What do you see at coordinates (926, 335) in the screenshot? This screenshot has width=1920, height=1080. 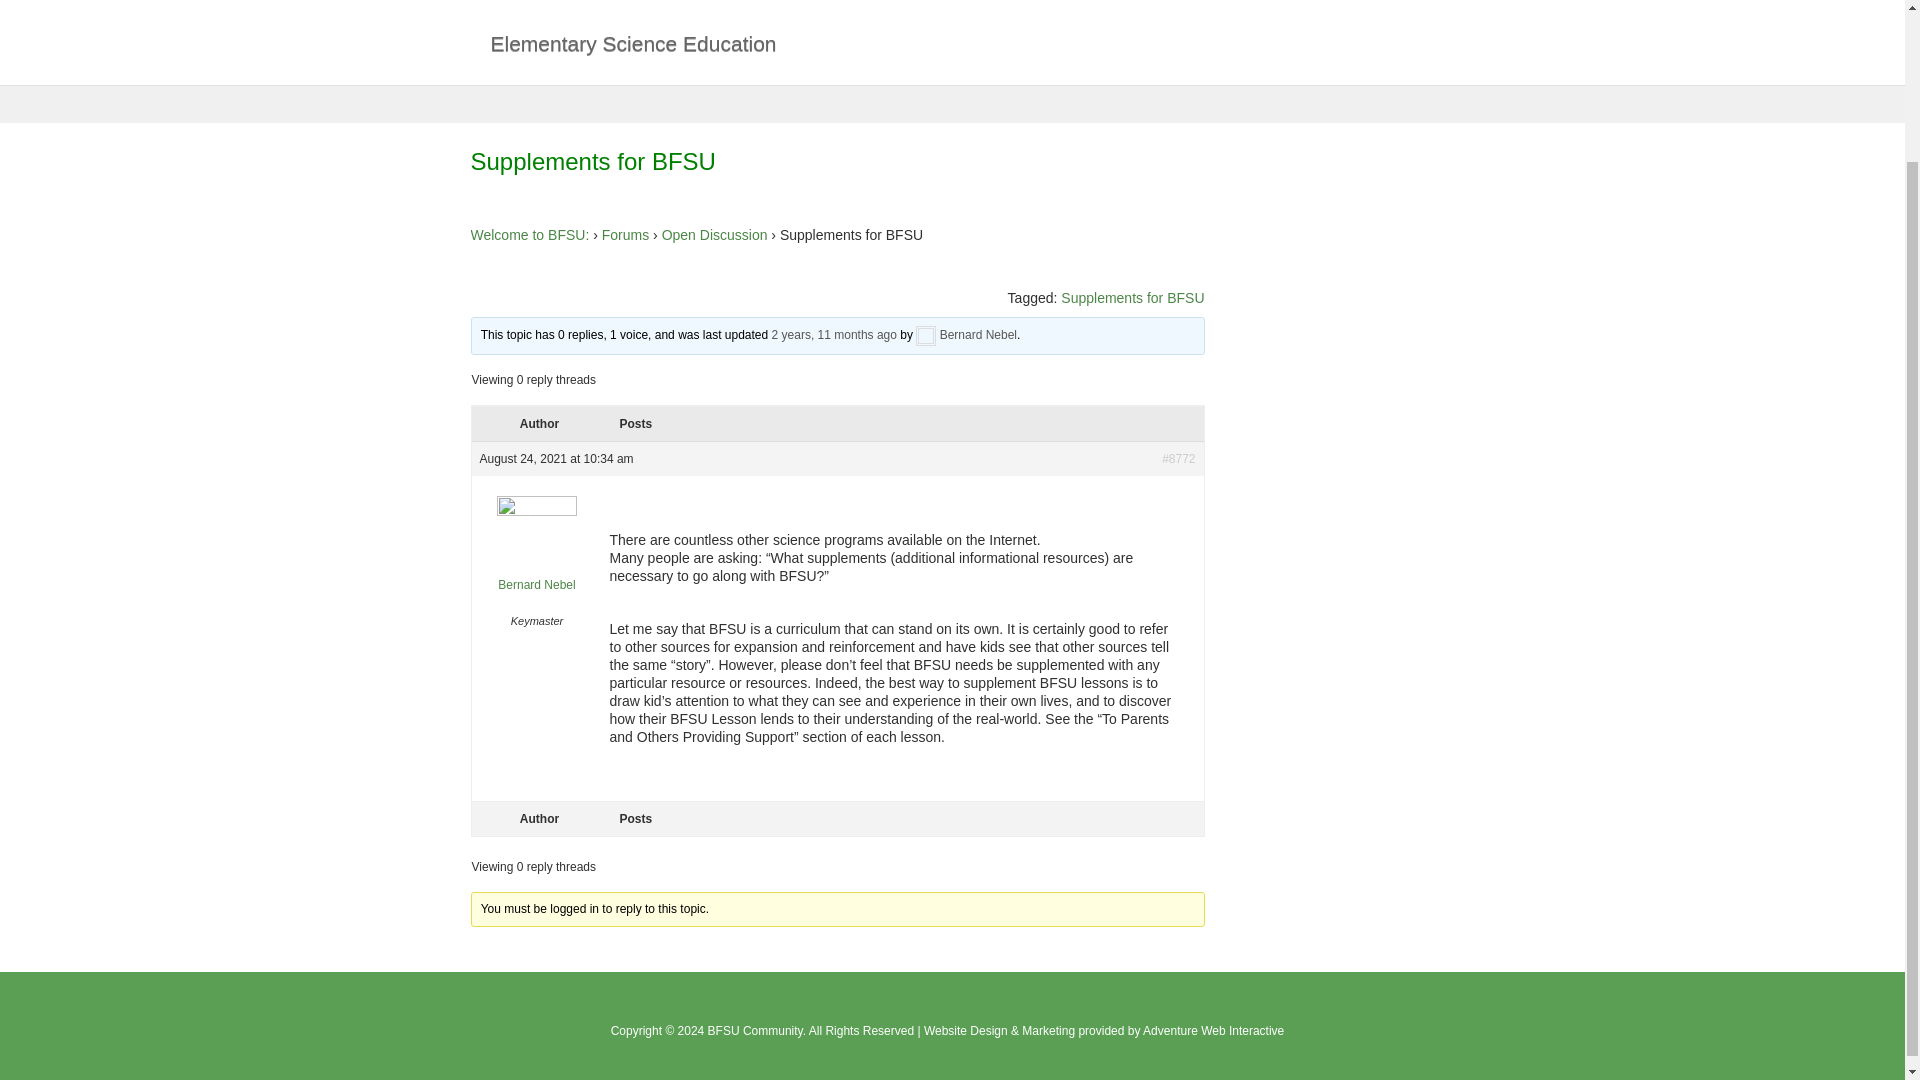 I see `View Bernard Nebel's profile` at bounding box center [926, 335].